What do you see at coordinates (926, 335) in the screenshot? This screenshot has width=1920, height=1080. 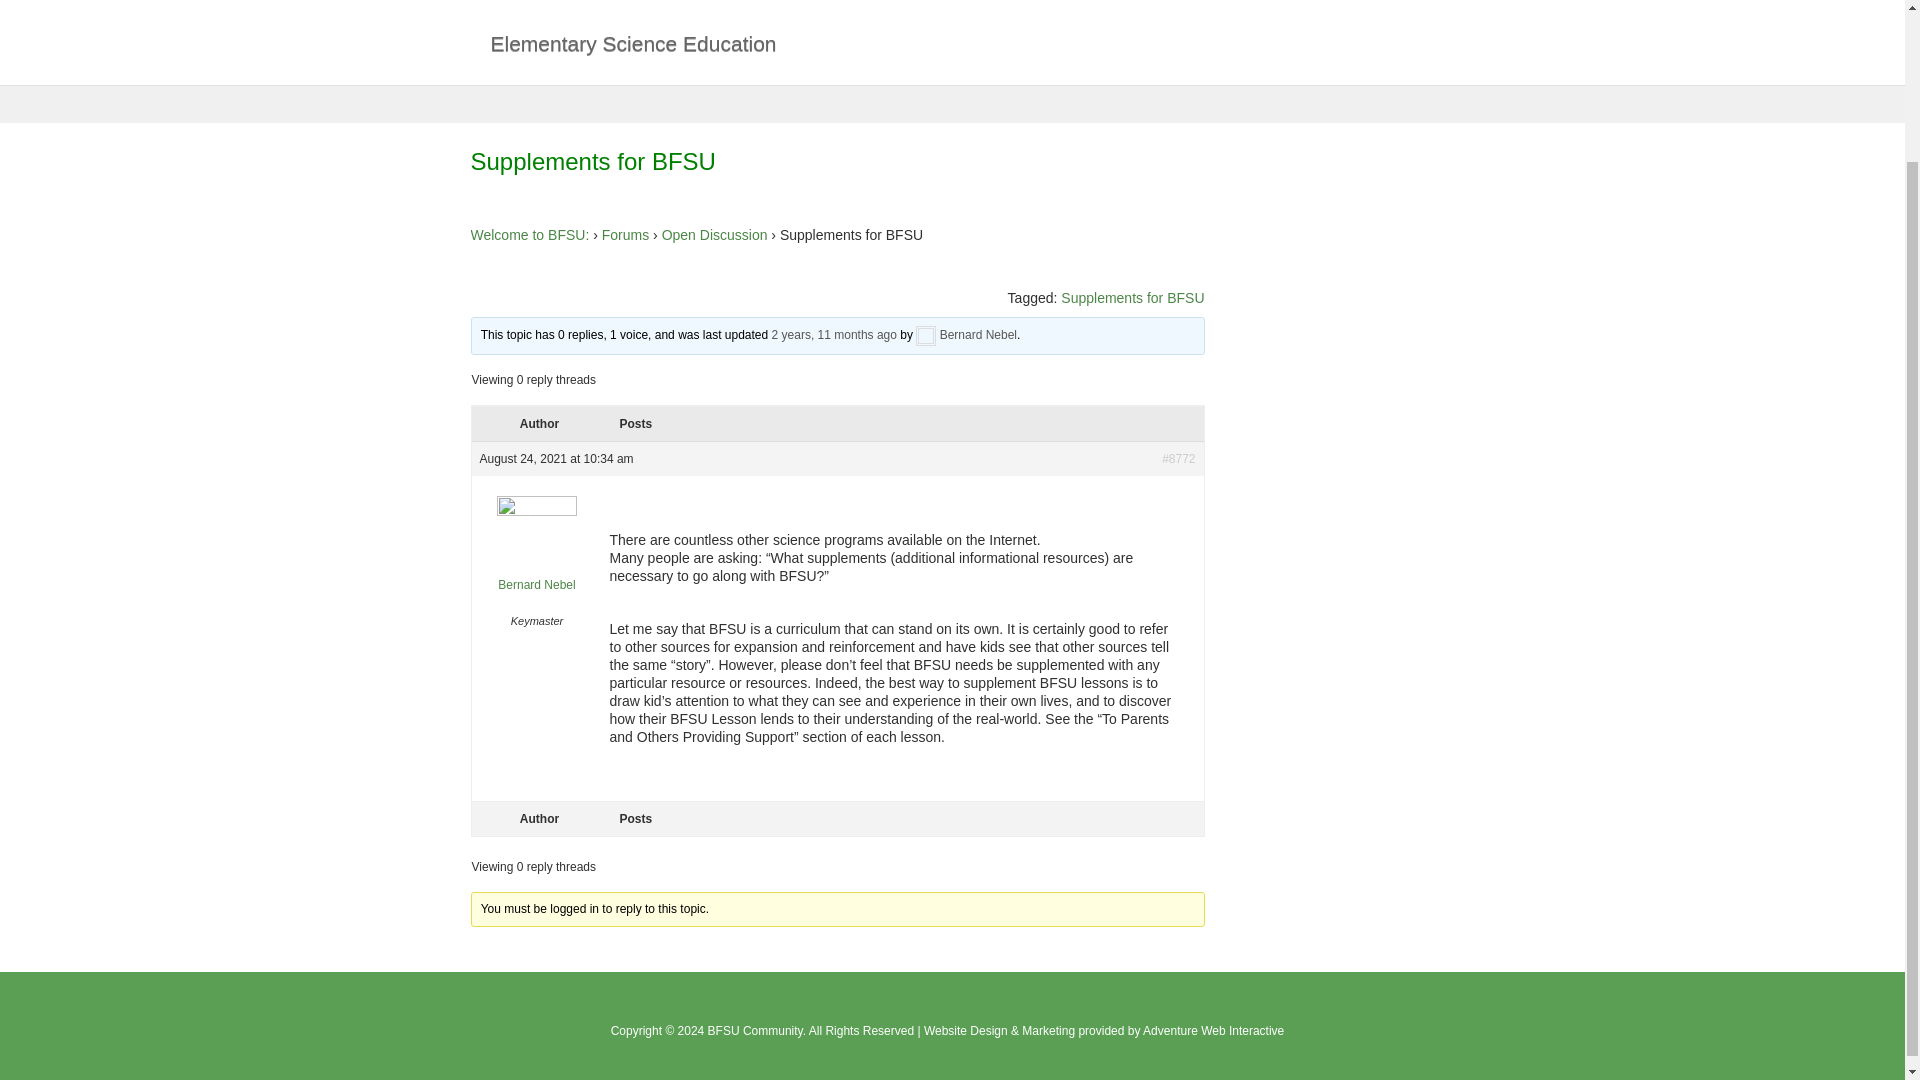 I see `View Bernard Nebel's profile` at bounding box center [926, 335].